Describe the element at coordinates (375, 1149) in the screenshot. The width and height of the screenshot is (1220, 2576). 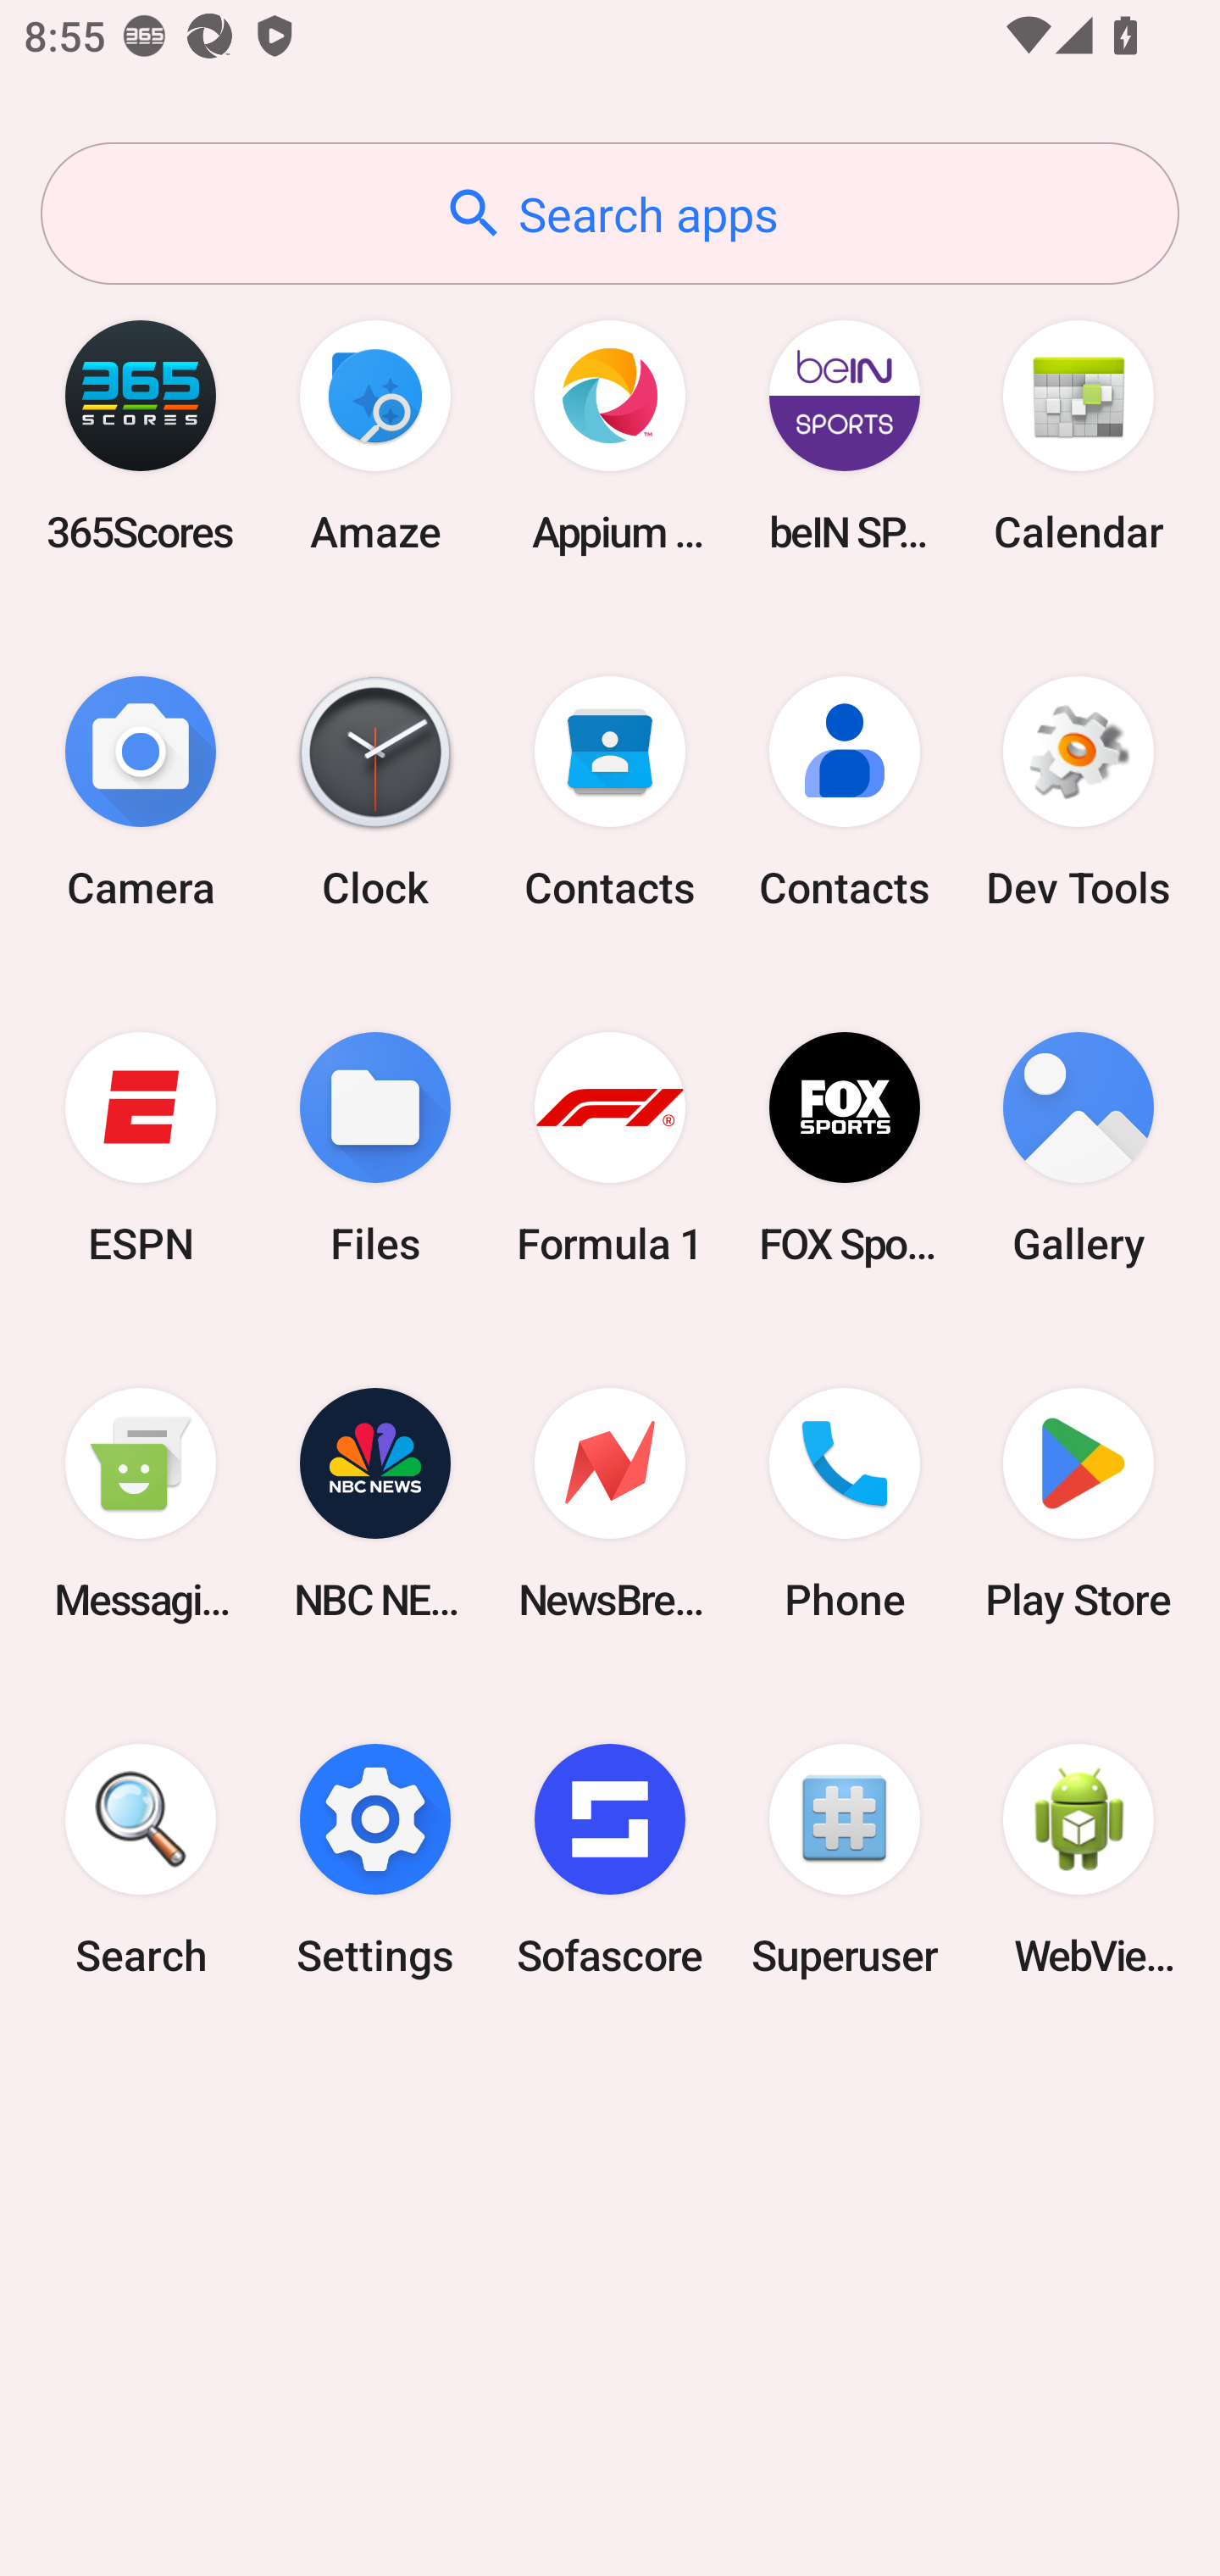
I see `Files` at that location.